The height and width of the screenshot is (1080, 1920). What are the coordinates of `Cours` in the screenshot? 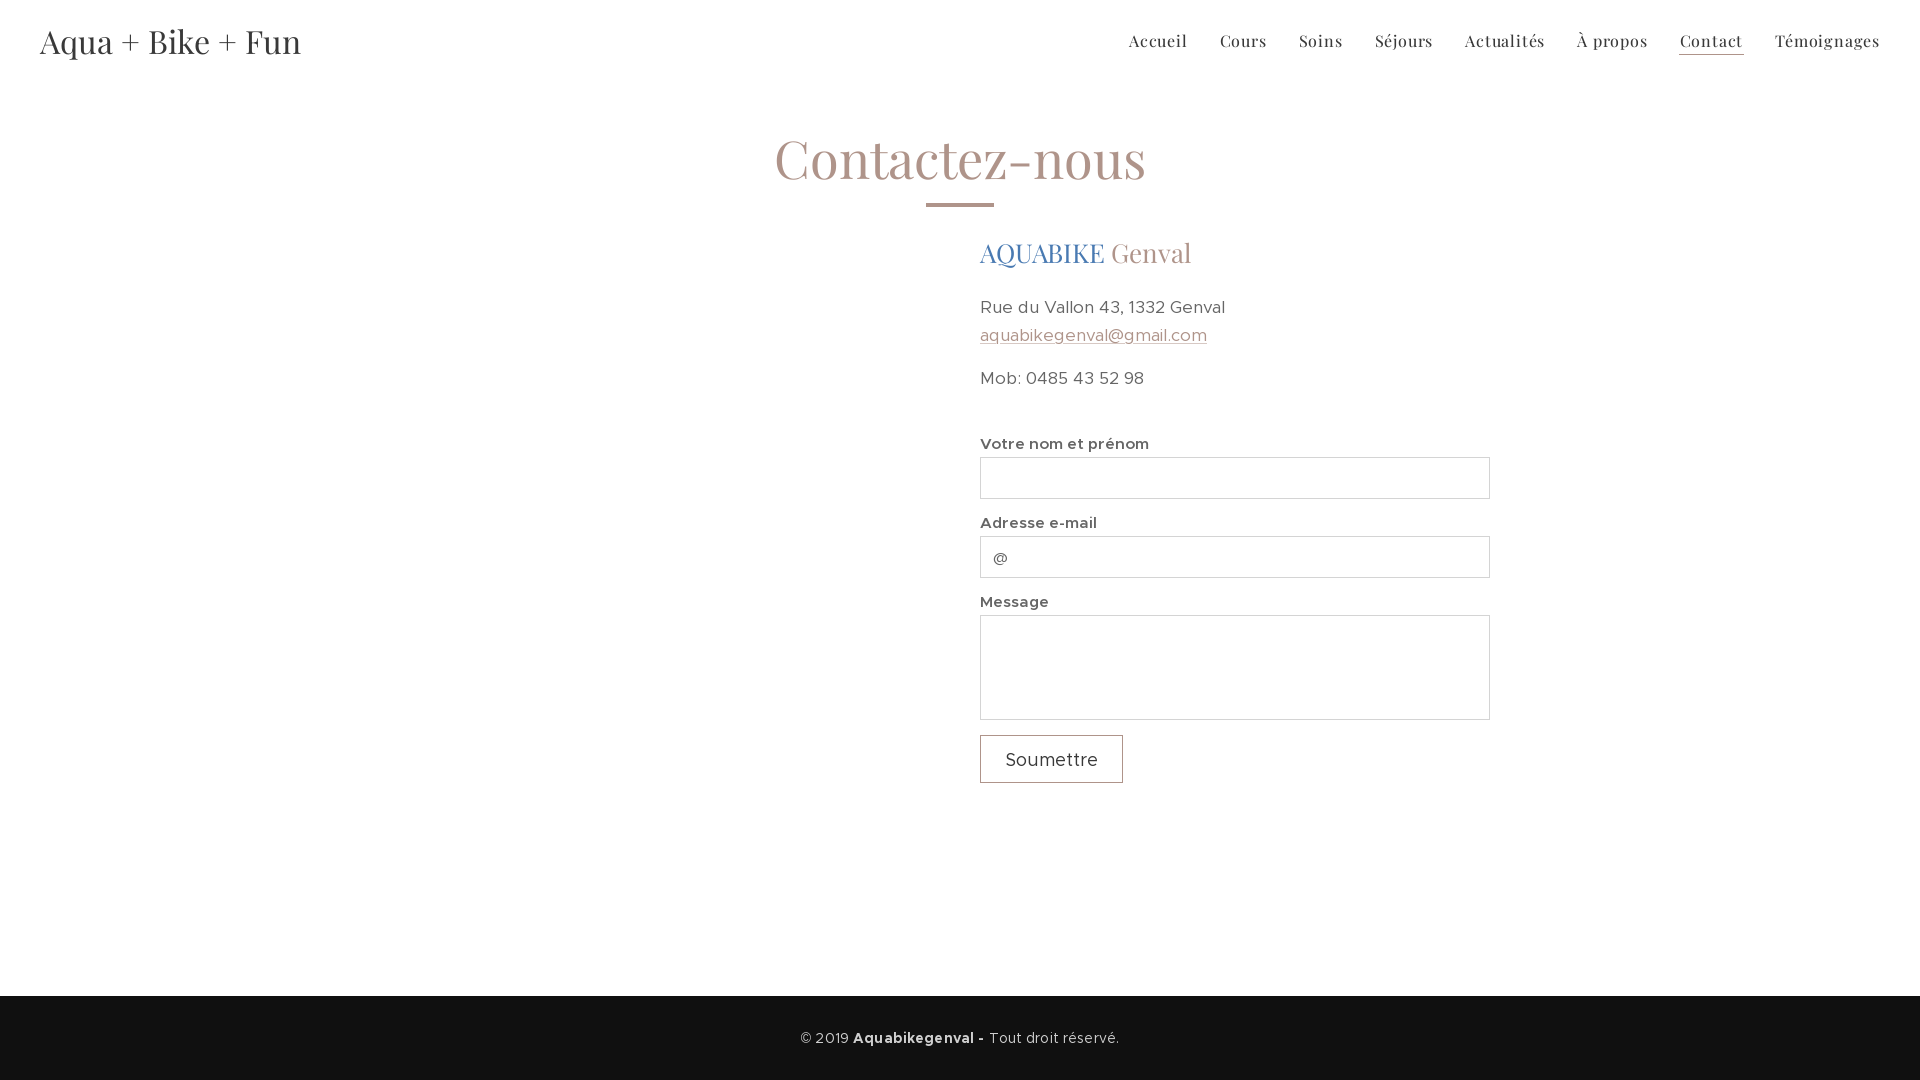 It's located at (1244, 41).